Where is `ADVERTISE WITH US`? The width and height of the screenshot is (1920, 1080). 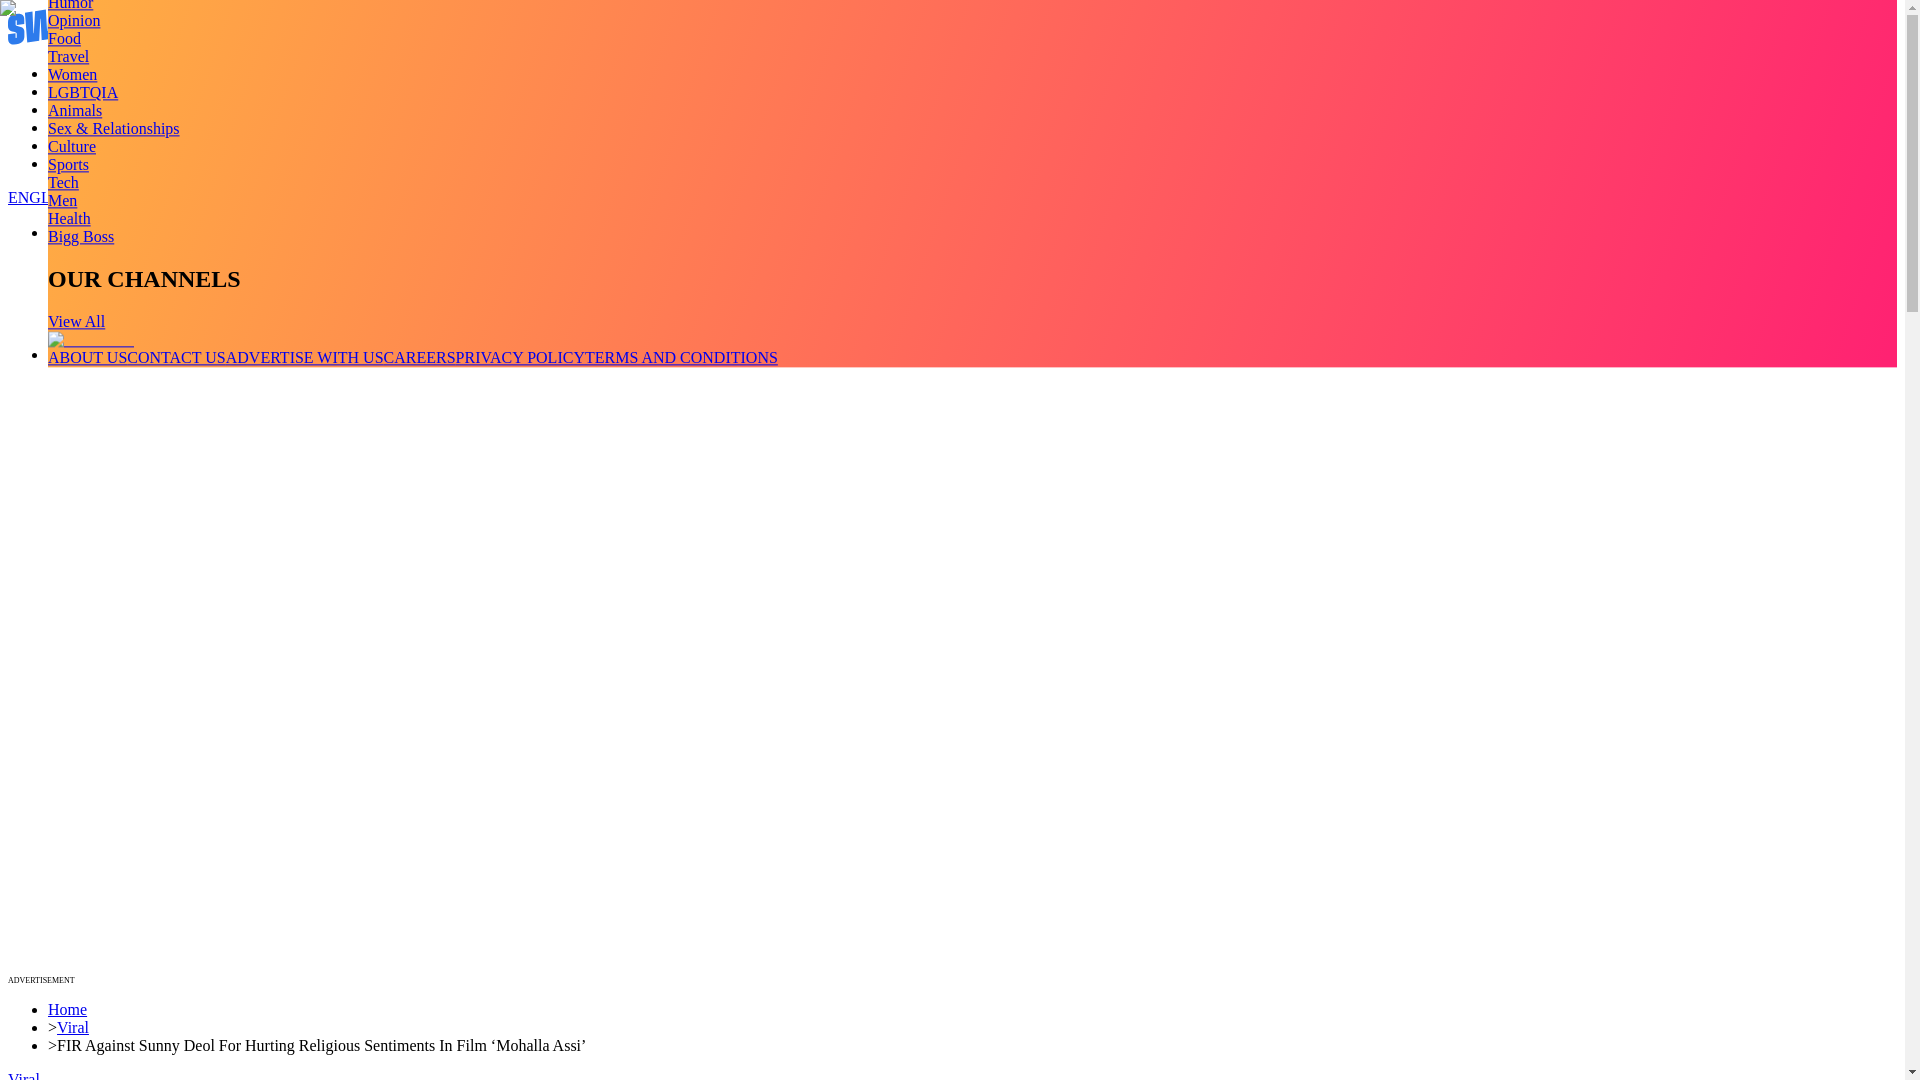 ADVERTISE WITH US is located at coordinates (305, 357).